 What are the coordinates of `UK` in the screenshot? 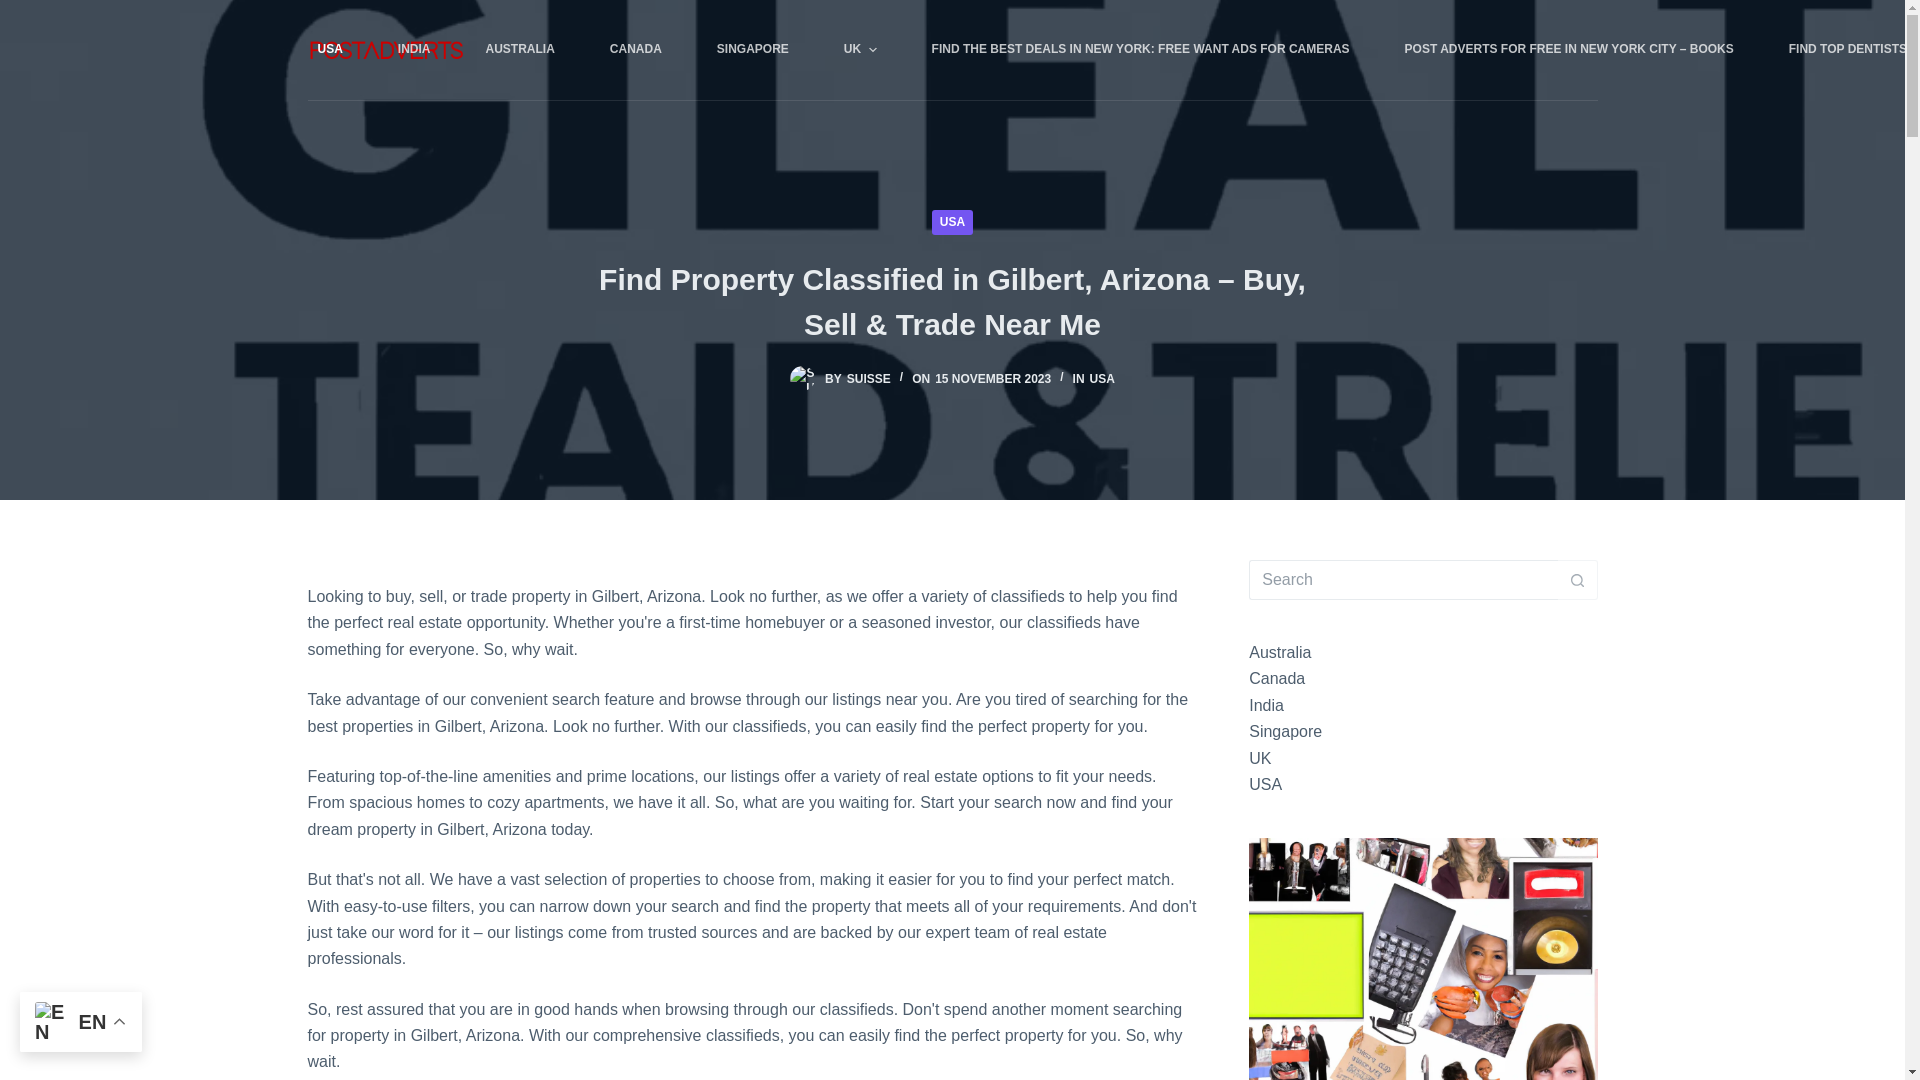 It's located at (860, 50).